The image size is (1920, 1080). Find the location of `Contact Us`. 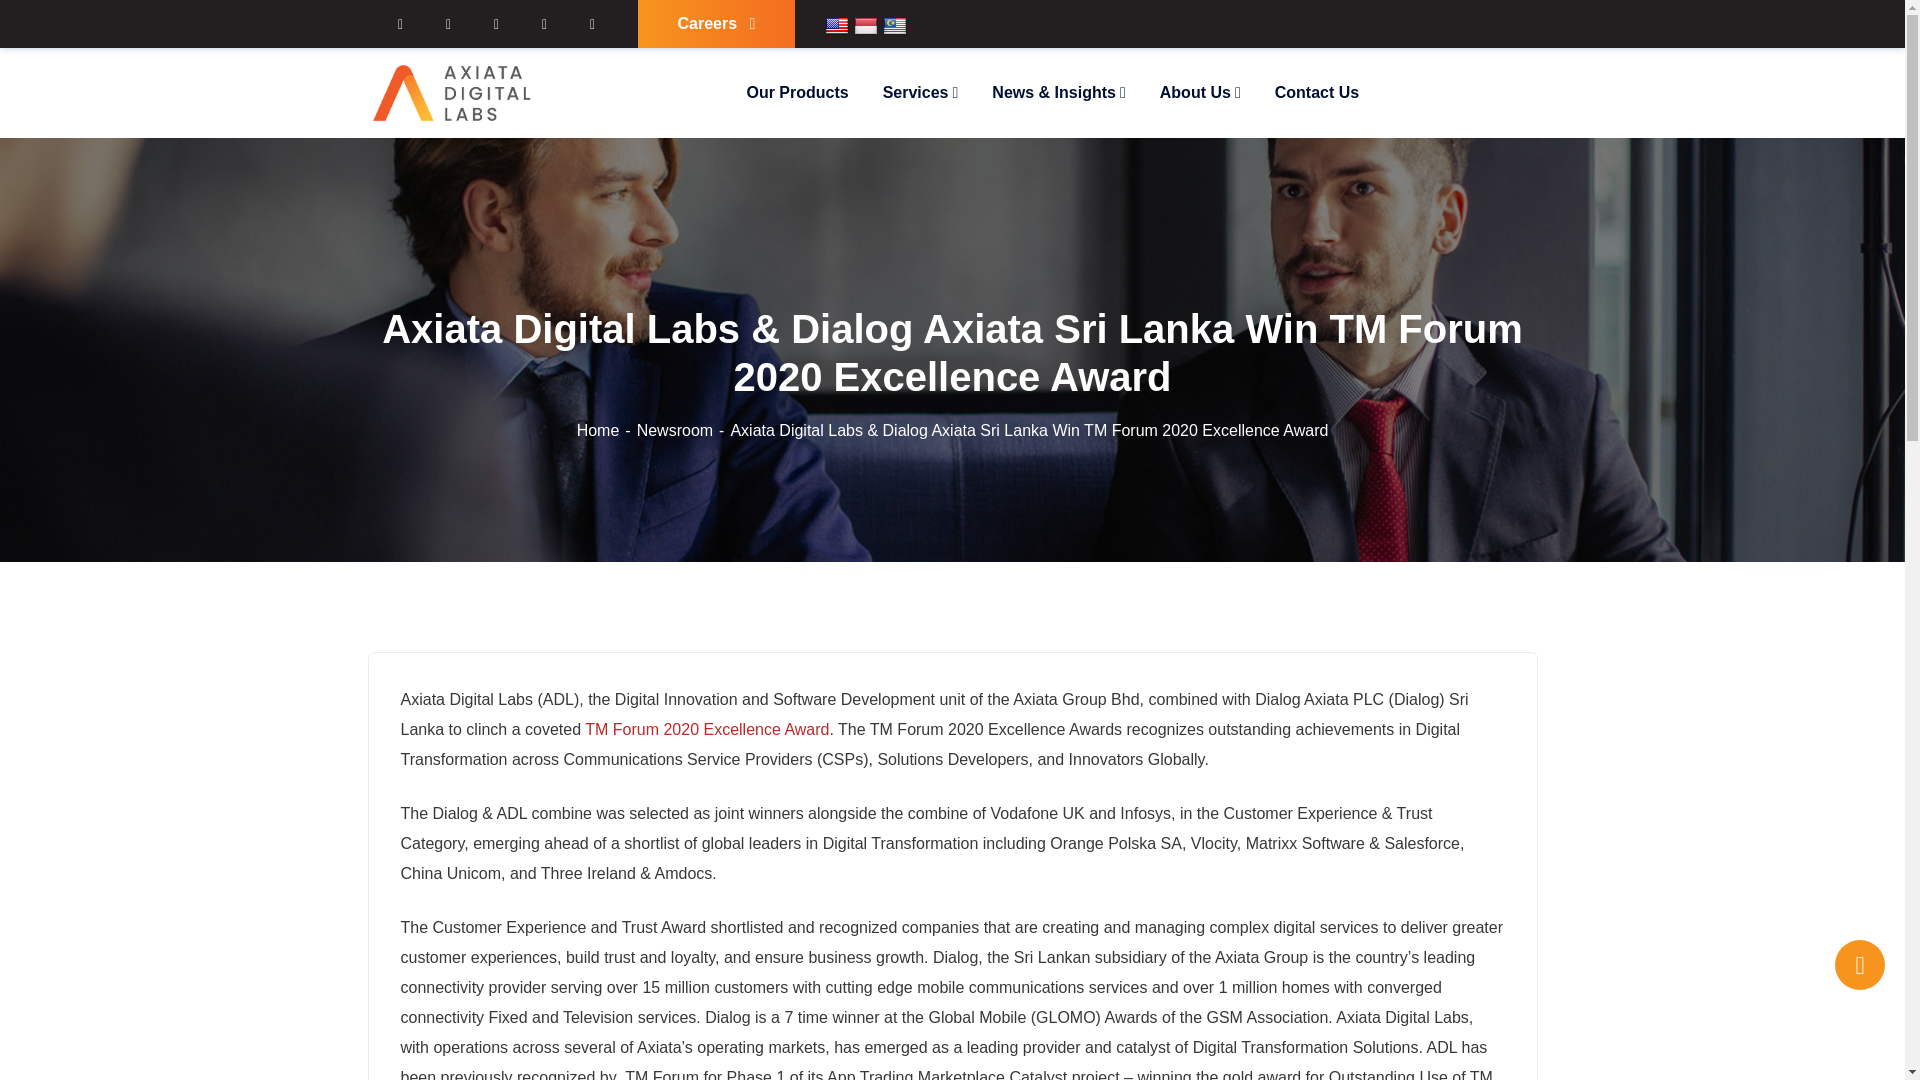

Contact Us is located at coordinates (1316, 92).